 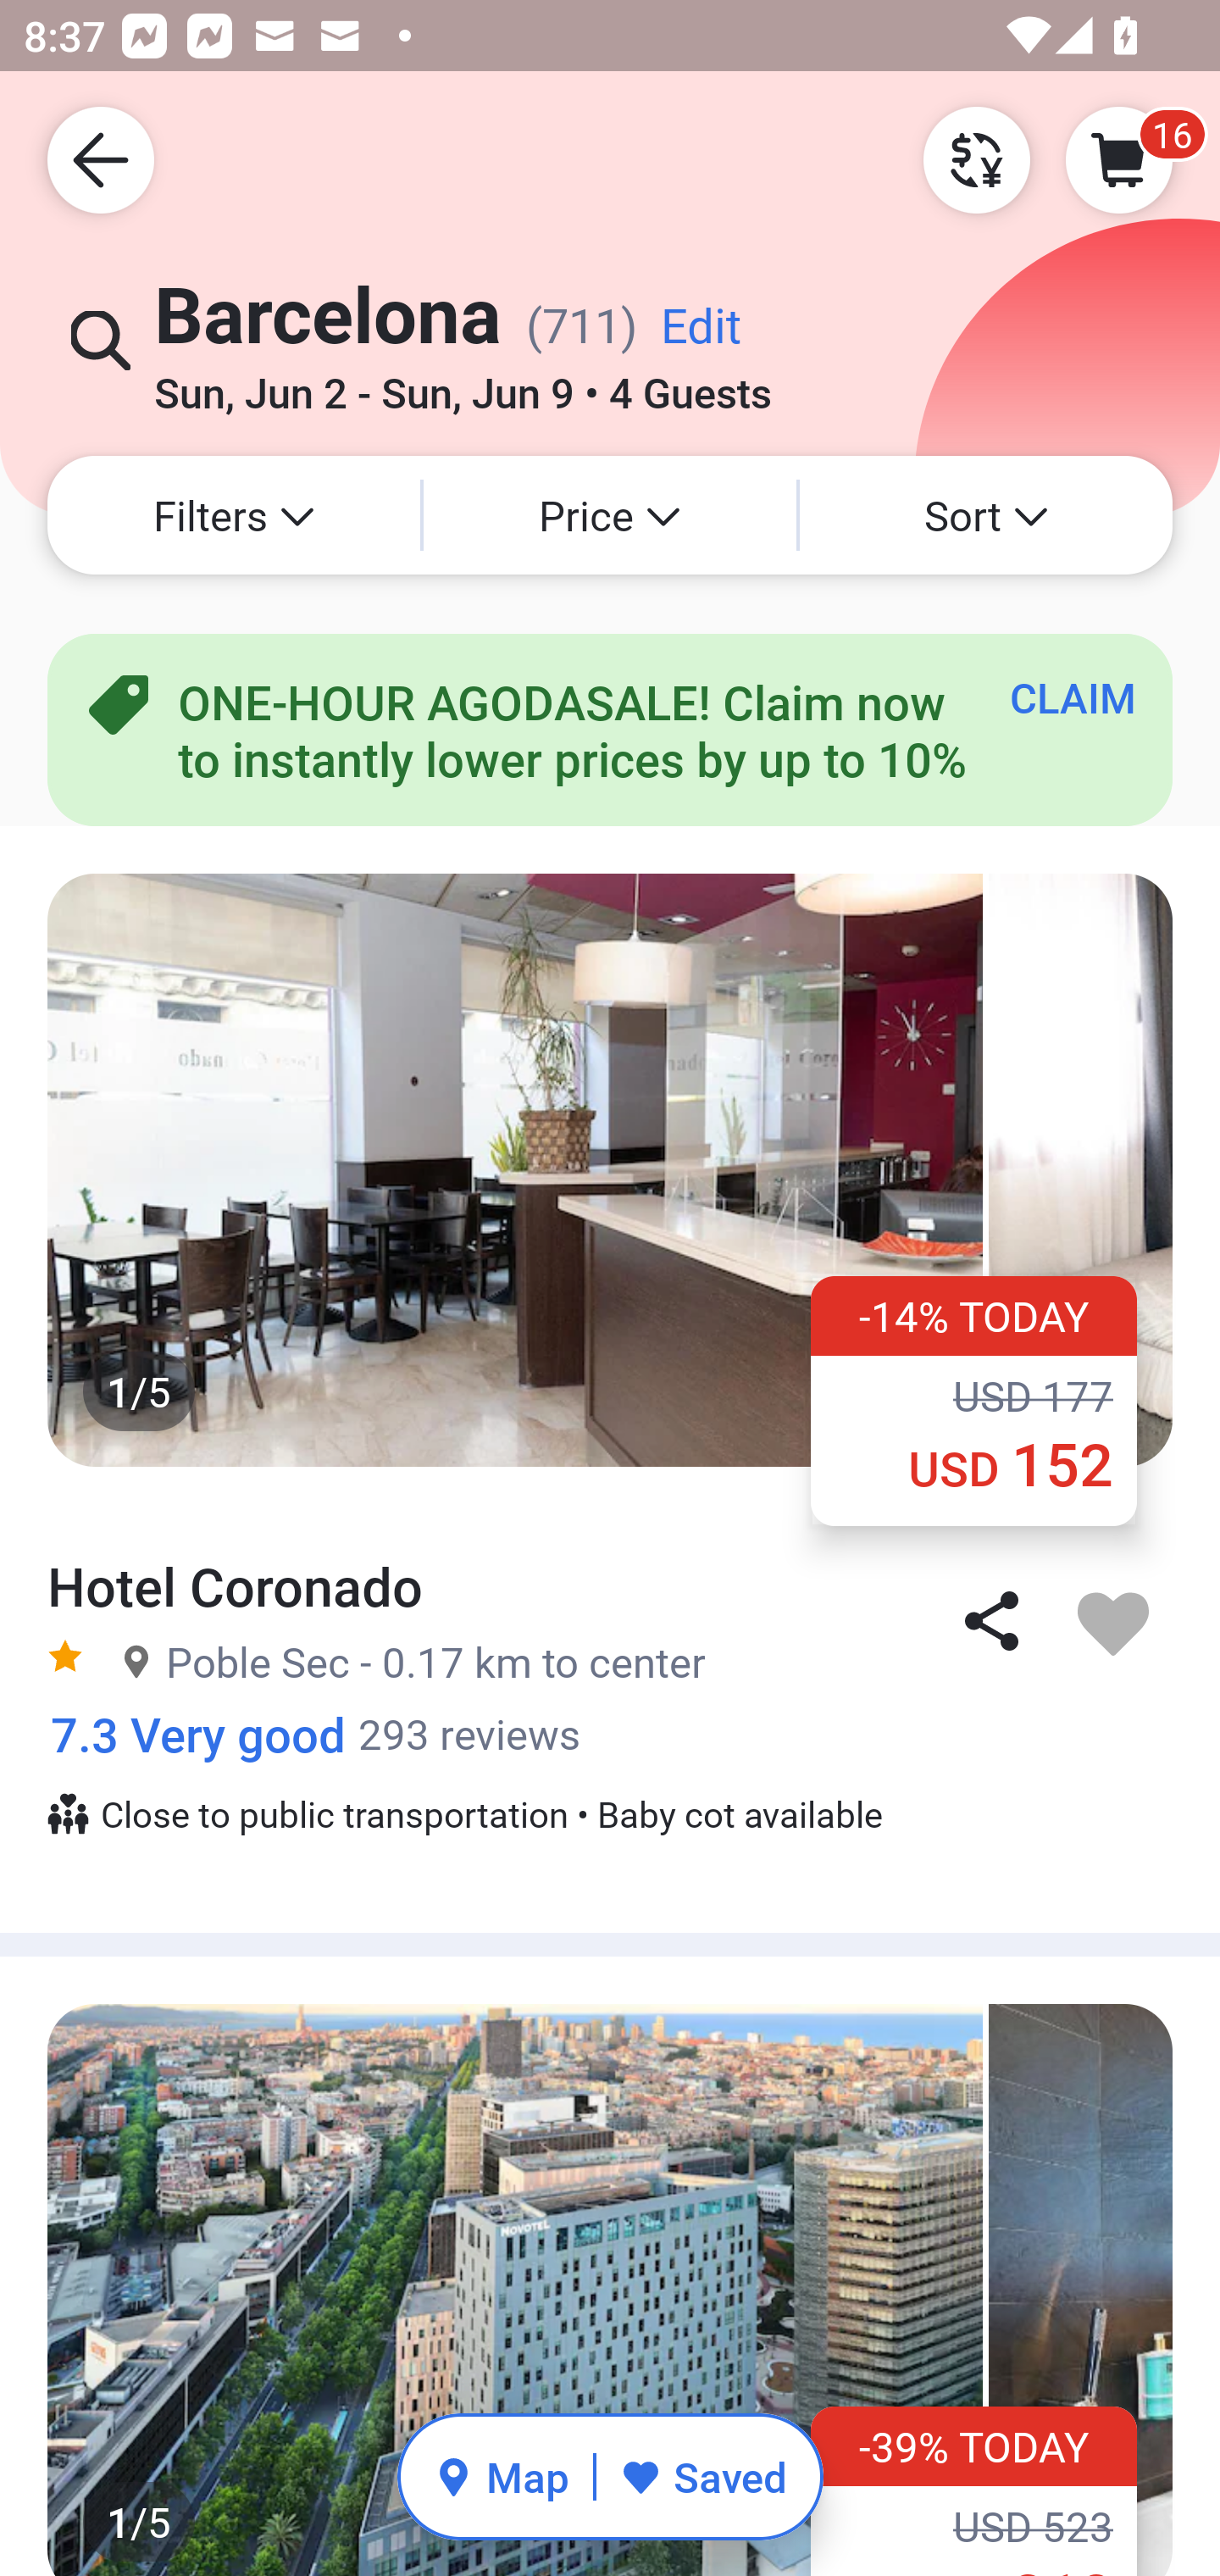 What do you see at coordinates (610, 515) in the screenshot?
I see `Price` at bounding box center [610, 515].